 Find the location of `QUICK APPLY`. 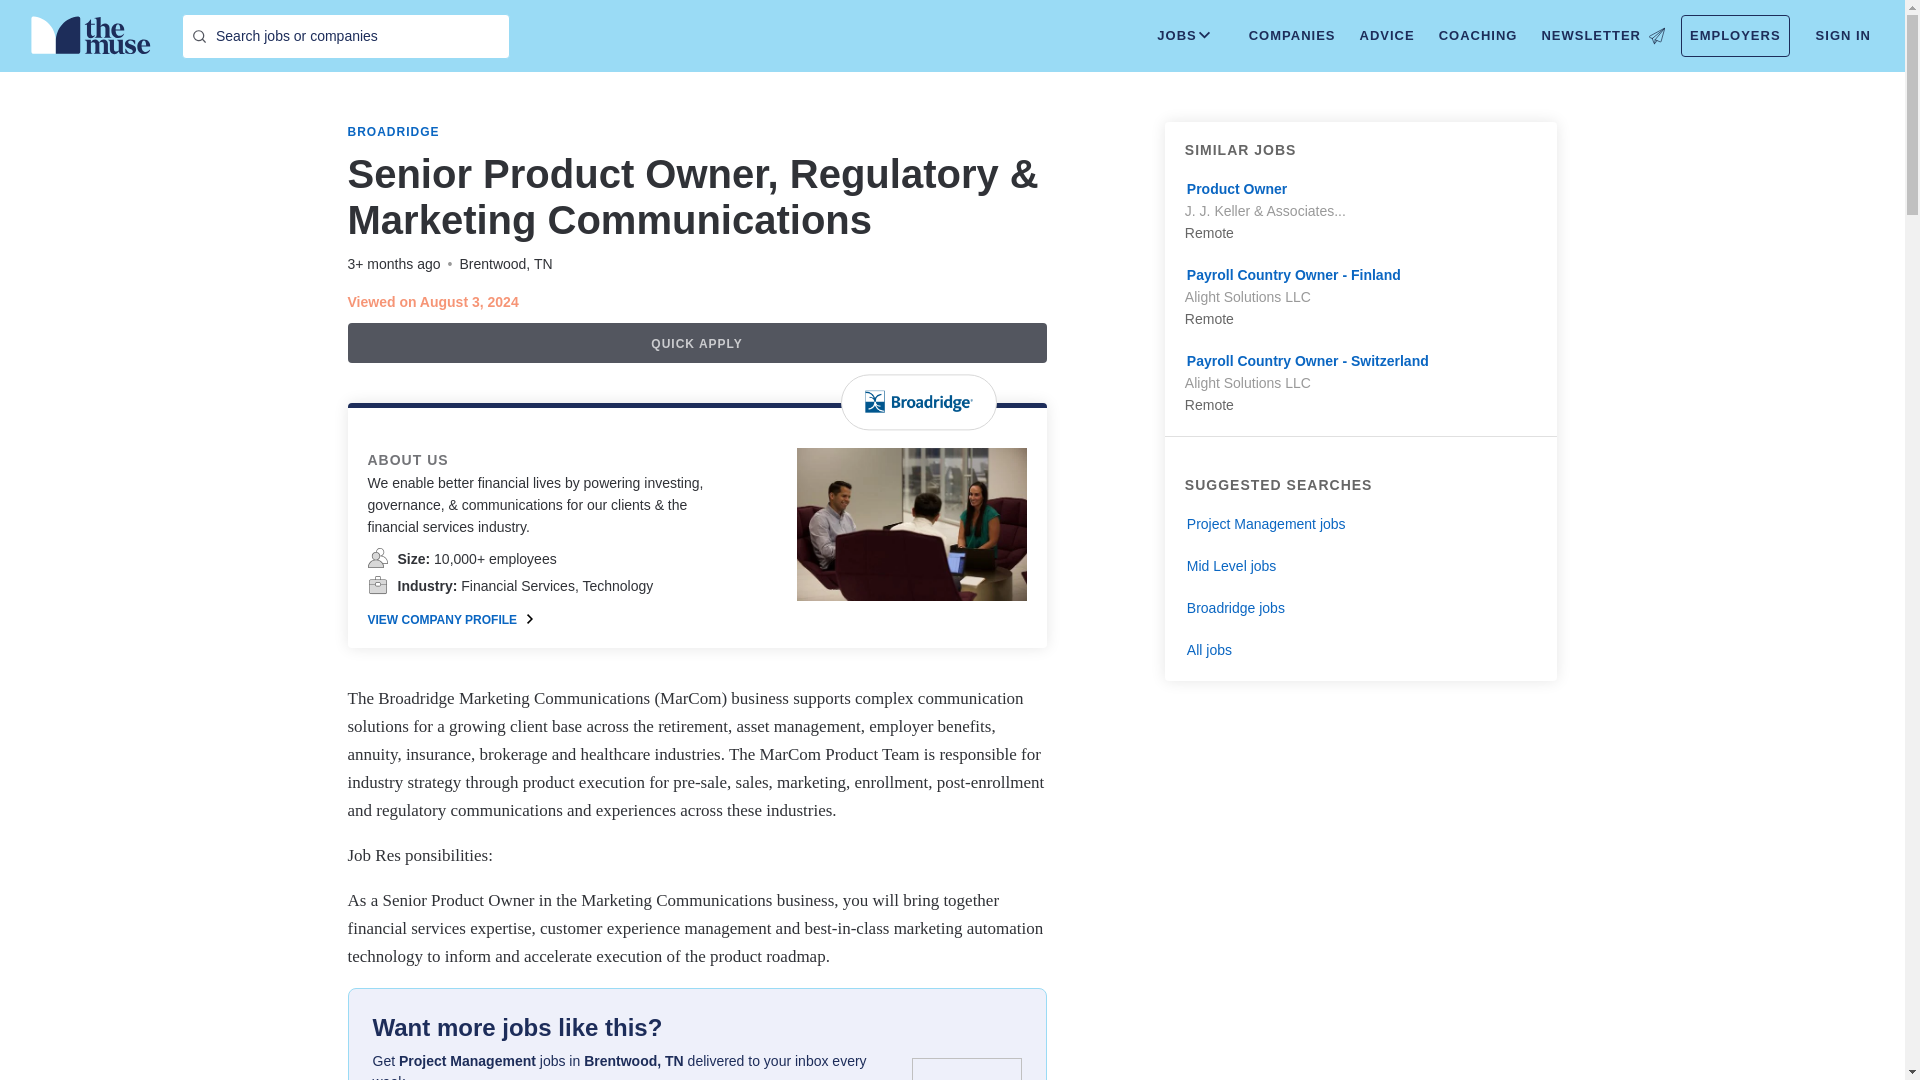

QUICK APPLY is located at coordinates (696, 342).